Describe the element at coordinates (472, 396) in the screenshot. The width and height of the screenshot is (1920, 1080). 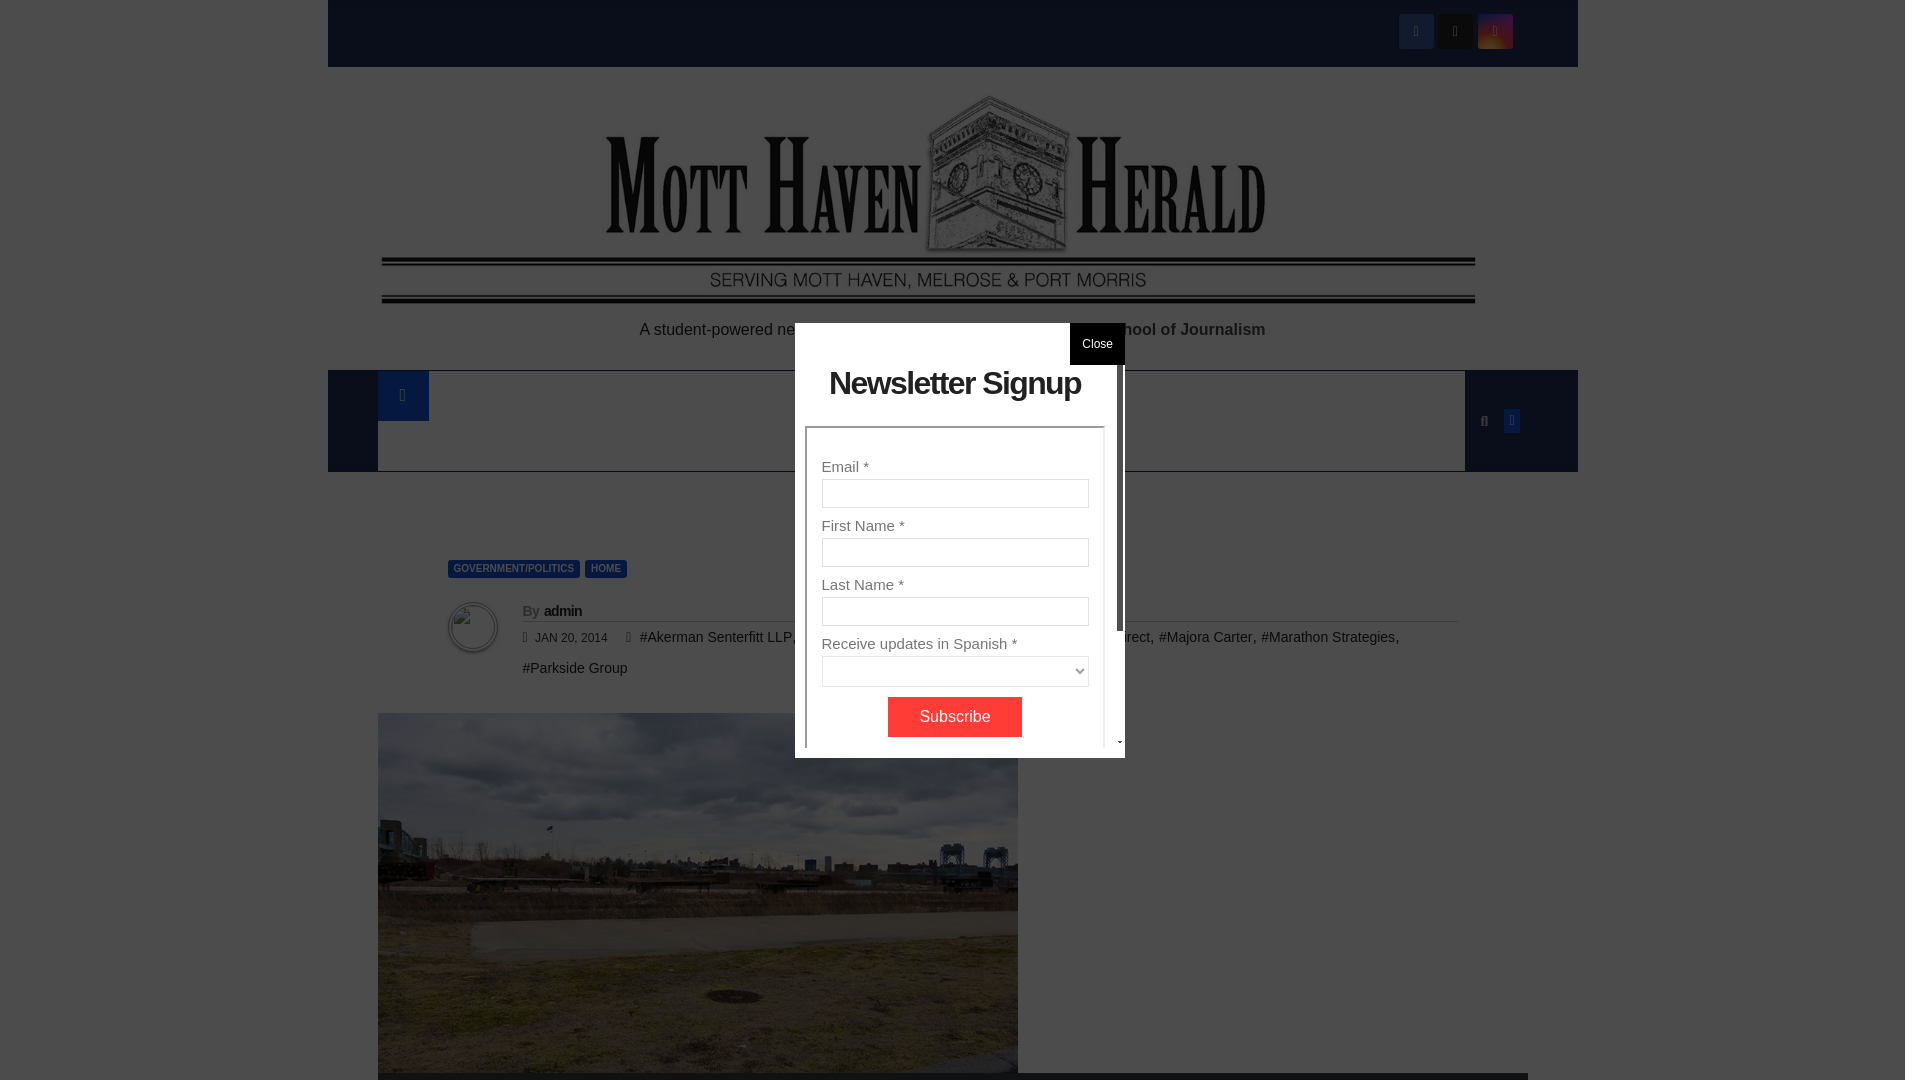
I see `News` at that location.